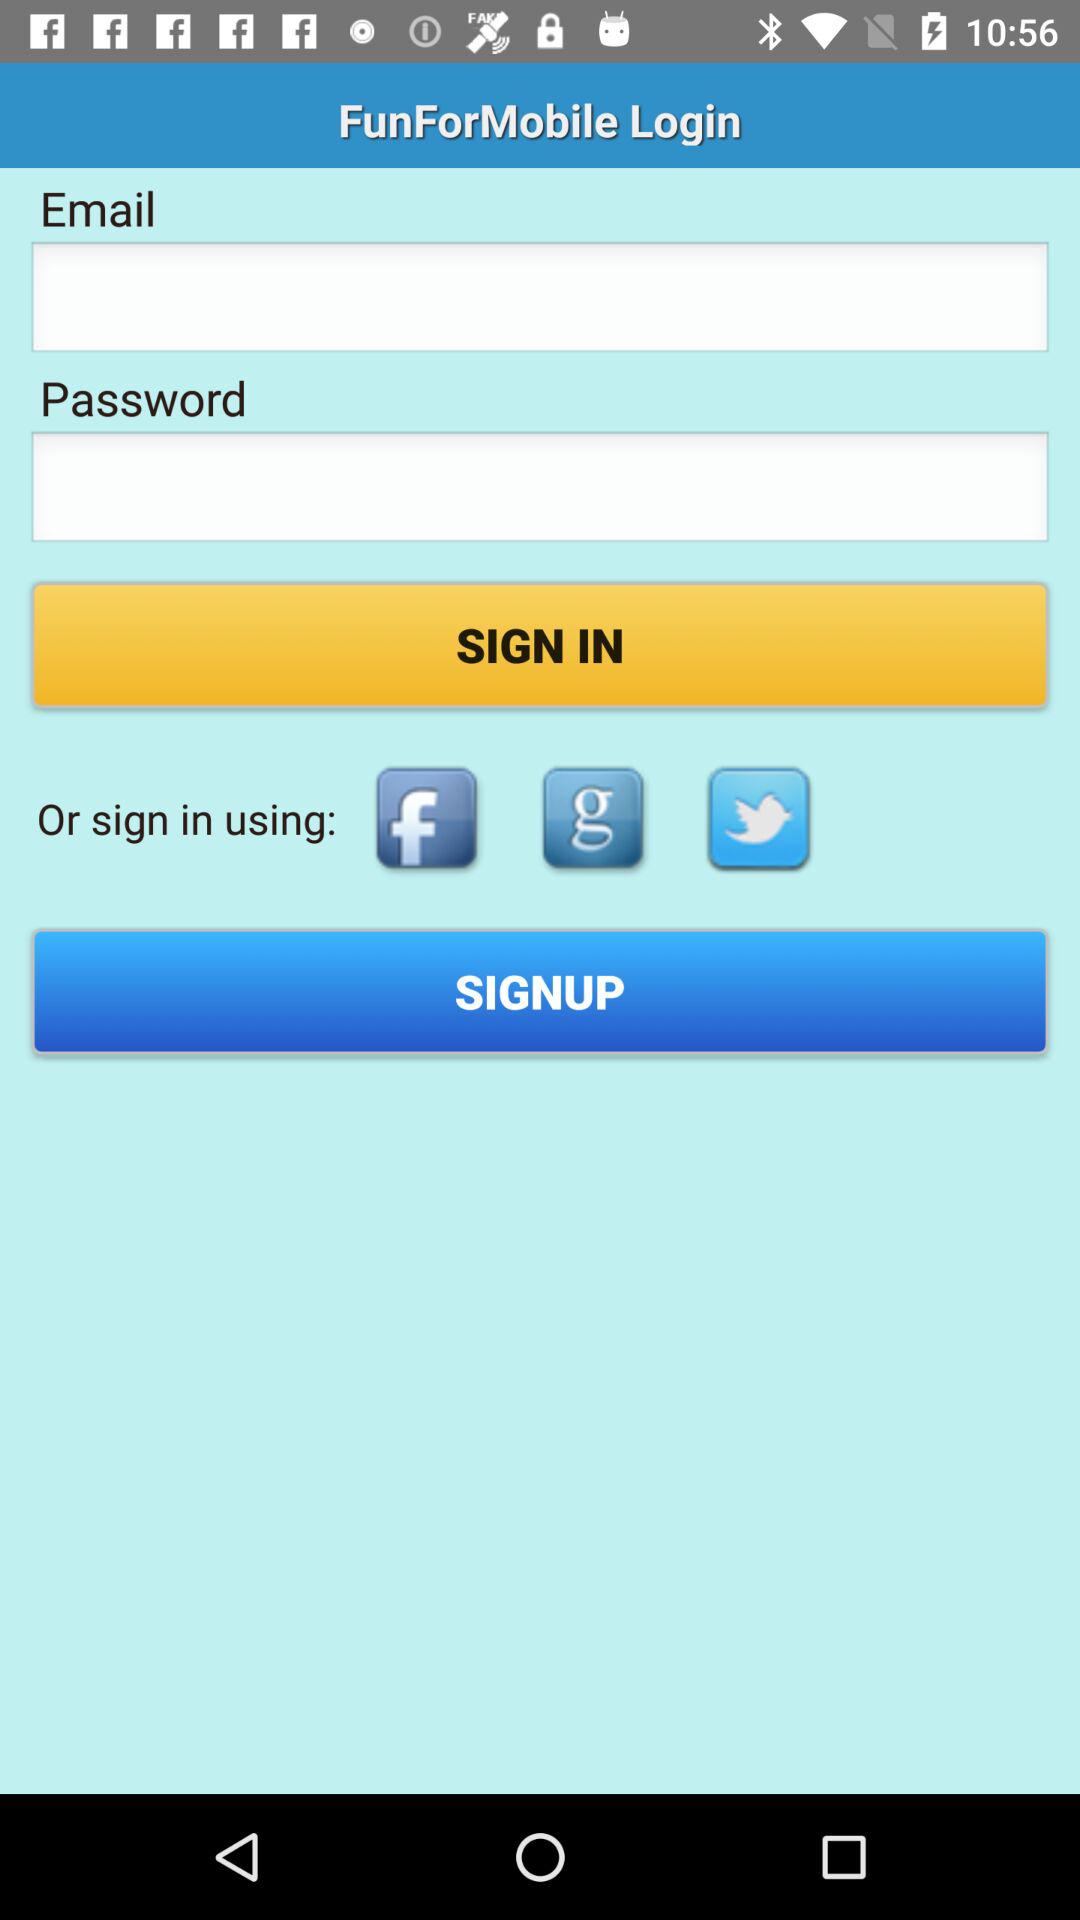 This screenshot has width=1080, height=1920. Describe the element at coordinates (760, 818) in the screenshot. I see `select icon below sign in item` at that location.